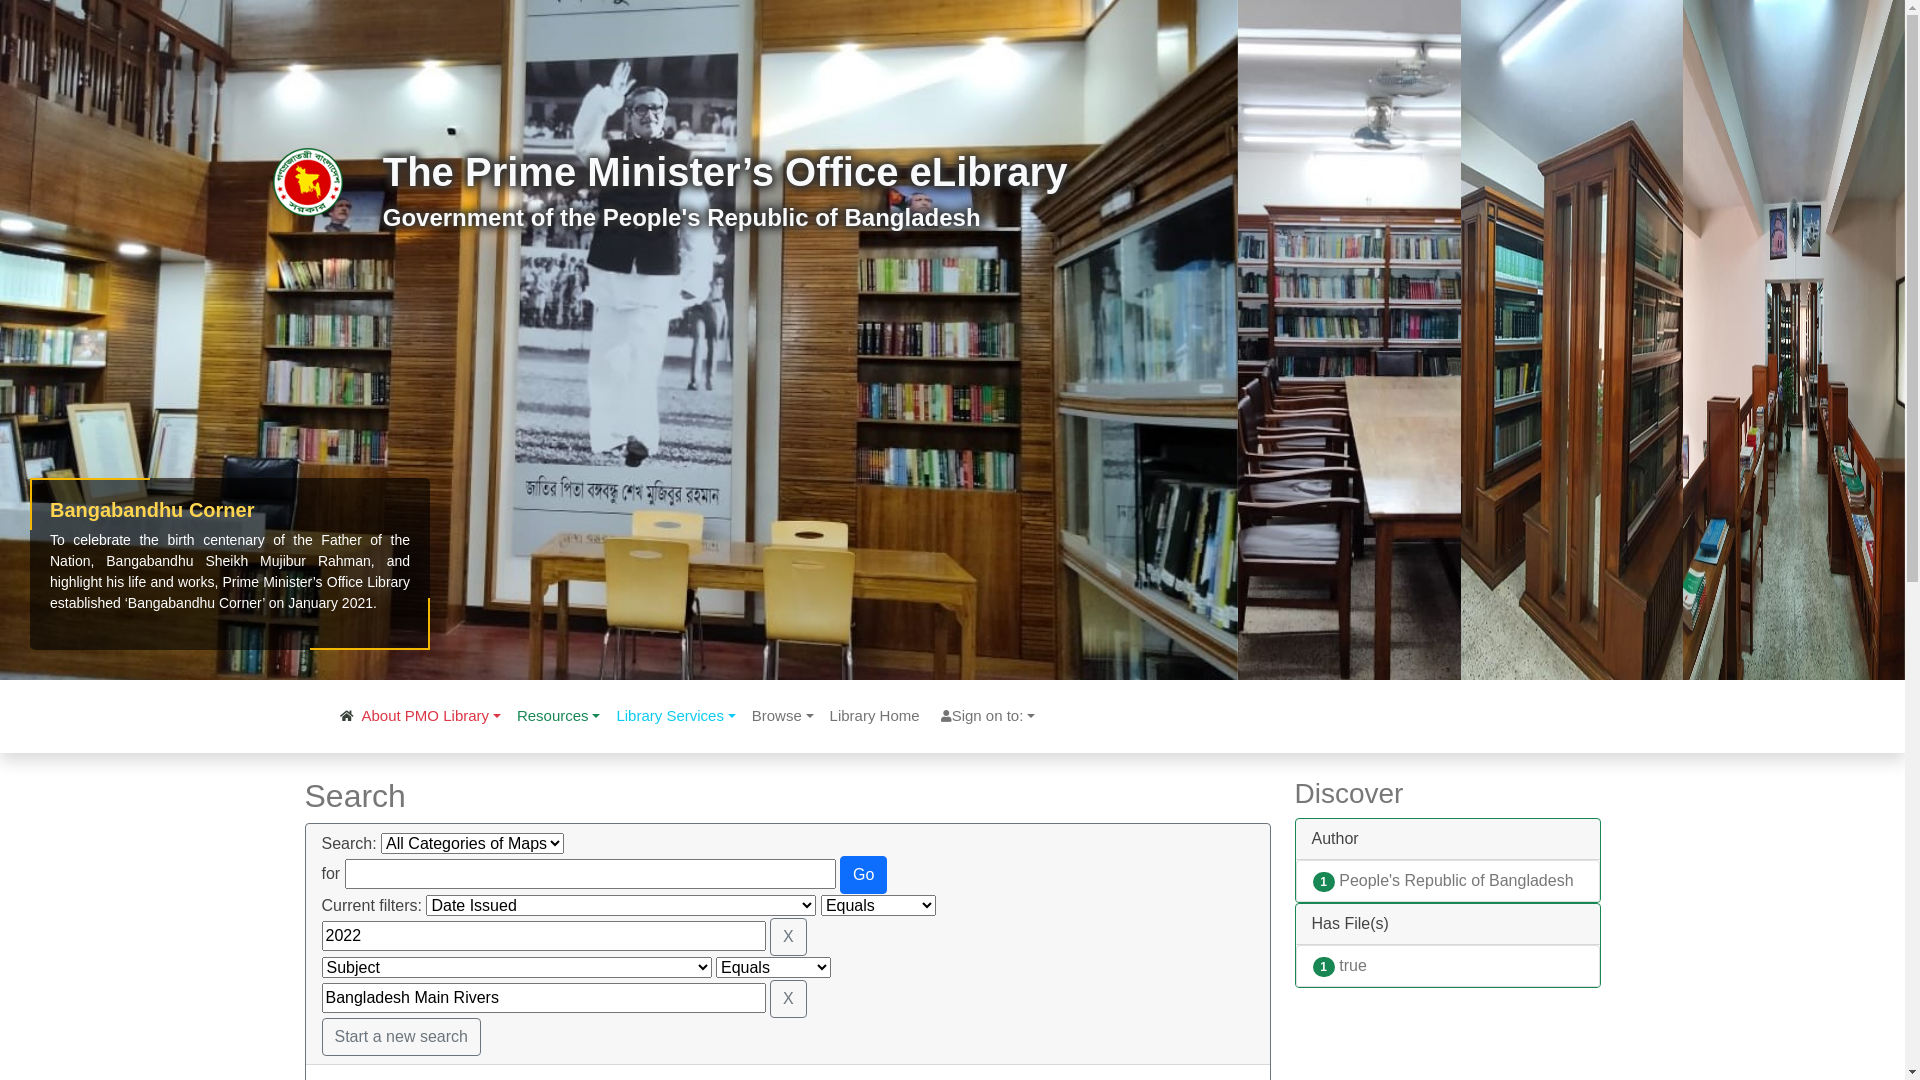 This screenshot has height=1080, width=1920. Describe the element at coordinates (1456, 880) in the screenshot. I see `People's Republic of Bangladesh` at that location.